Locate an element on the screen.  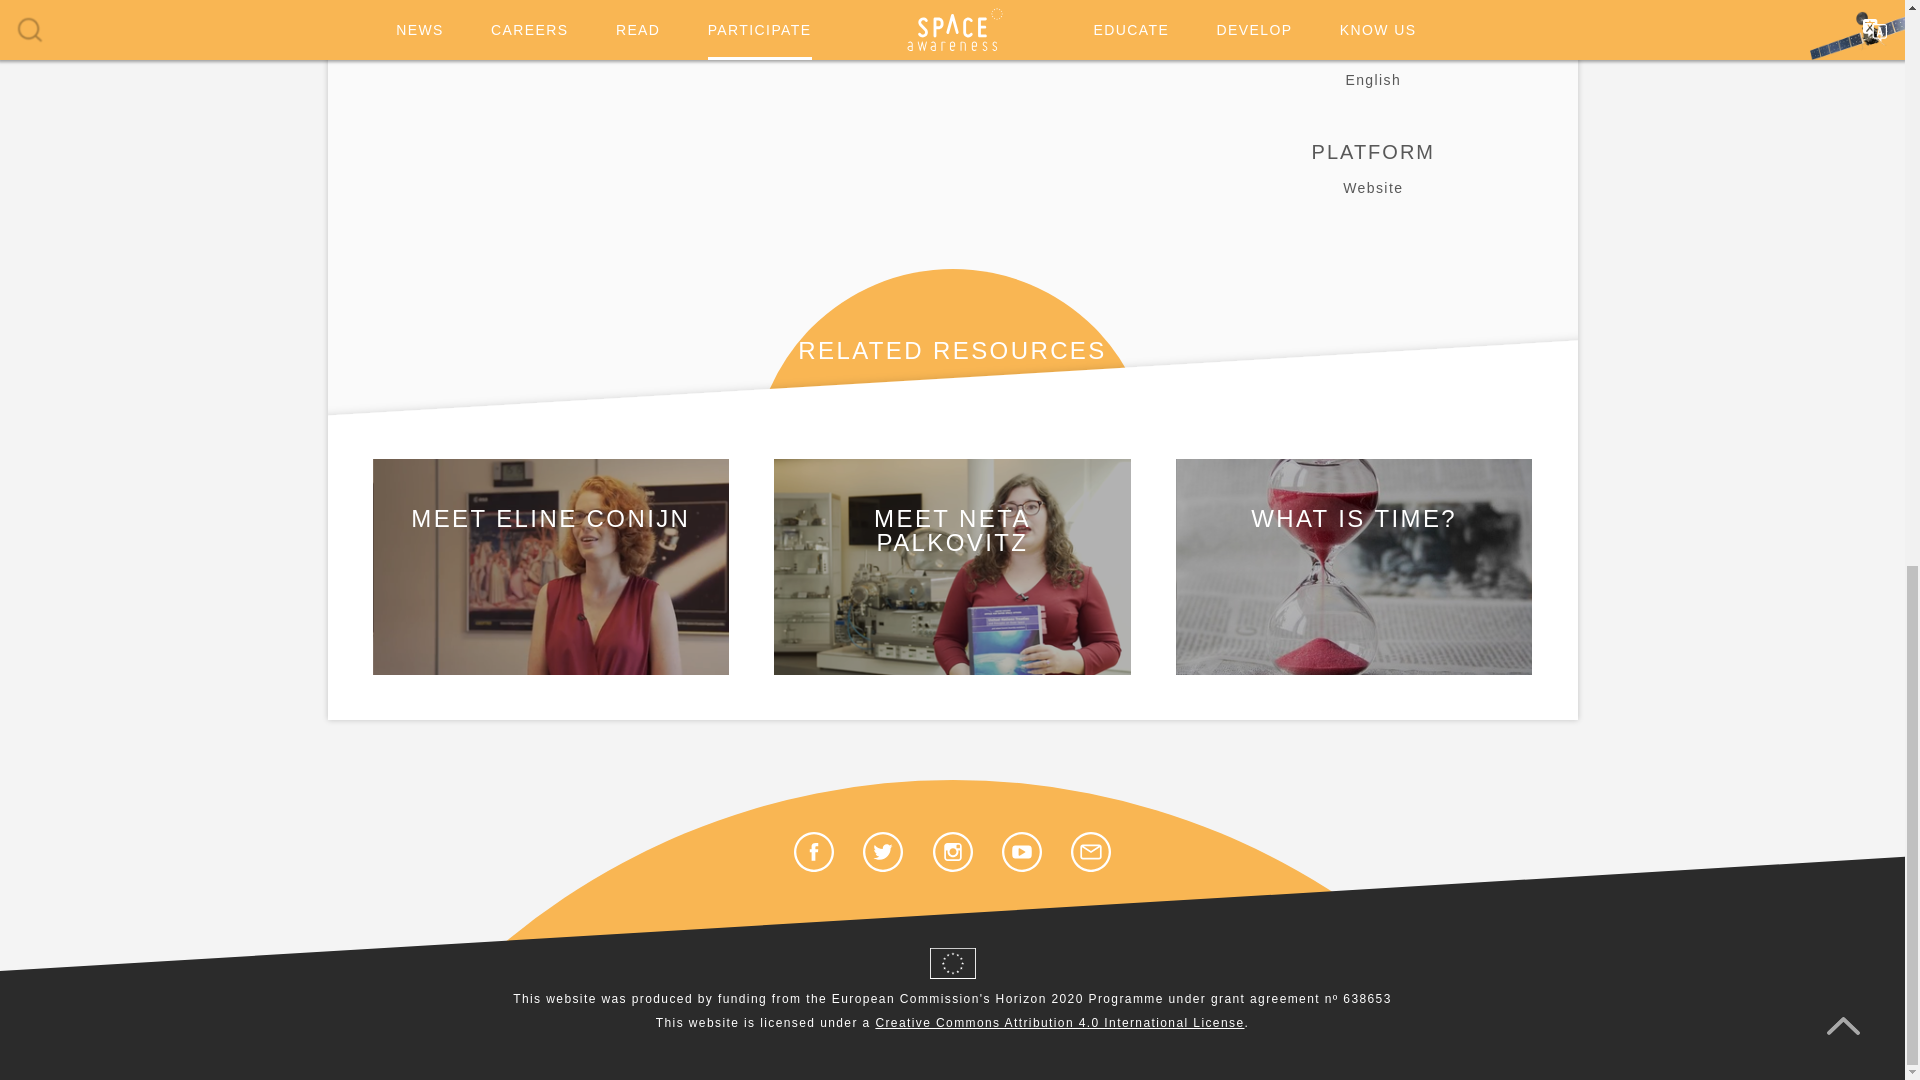
Creative Commons Attribution 4.0 International License is located at coordinates (1060, 1023).